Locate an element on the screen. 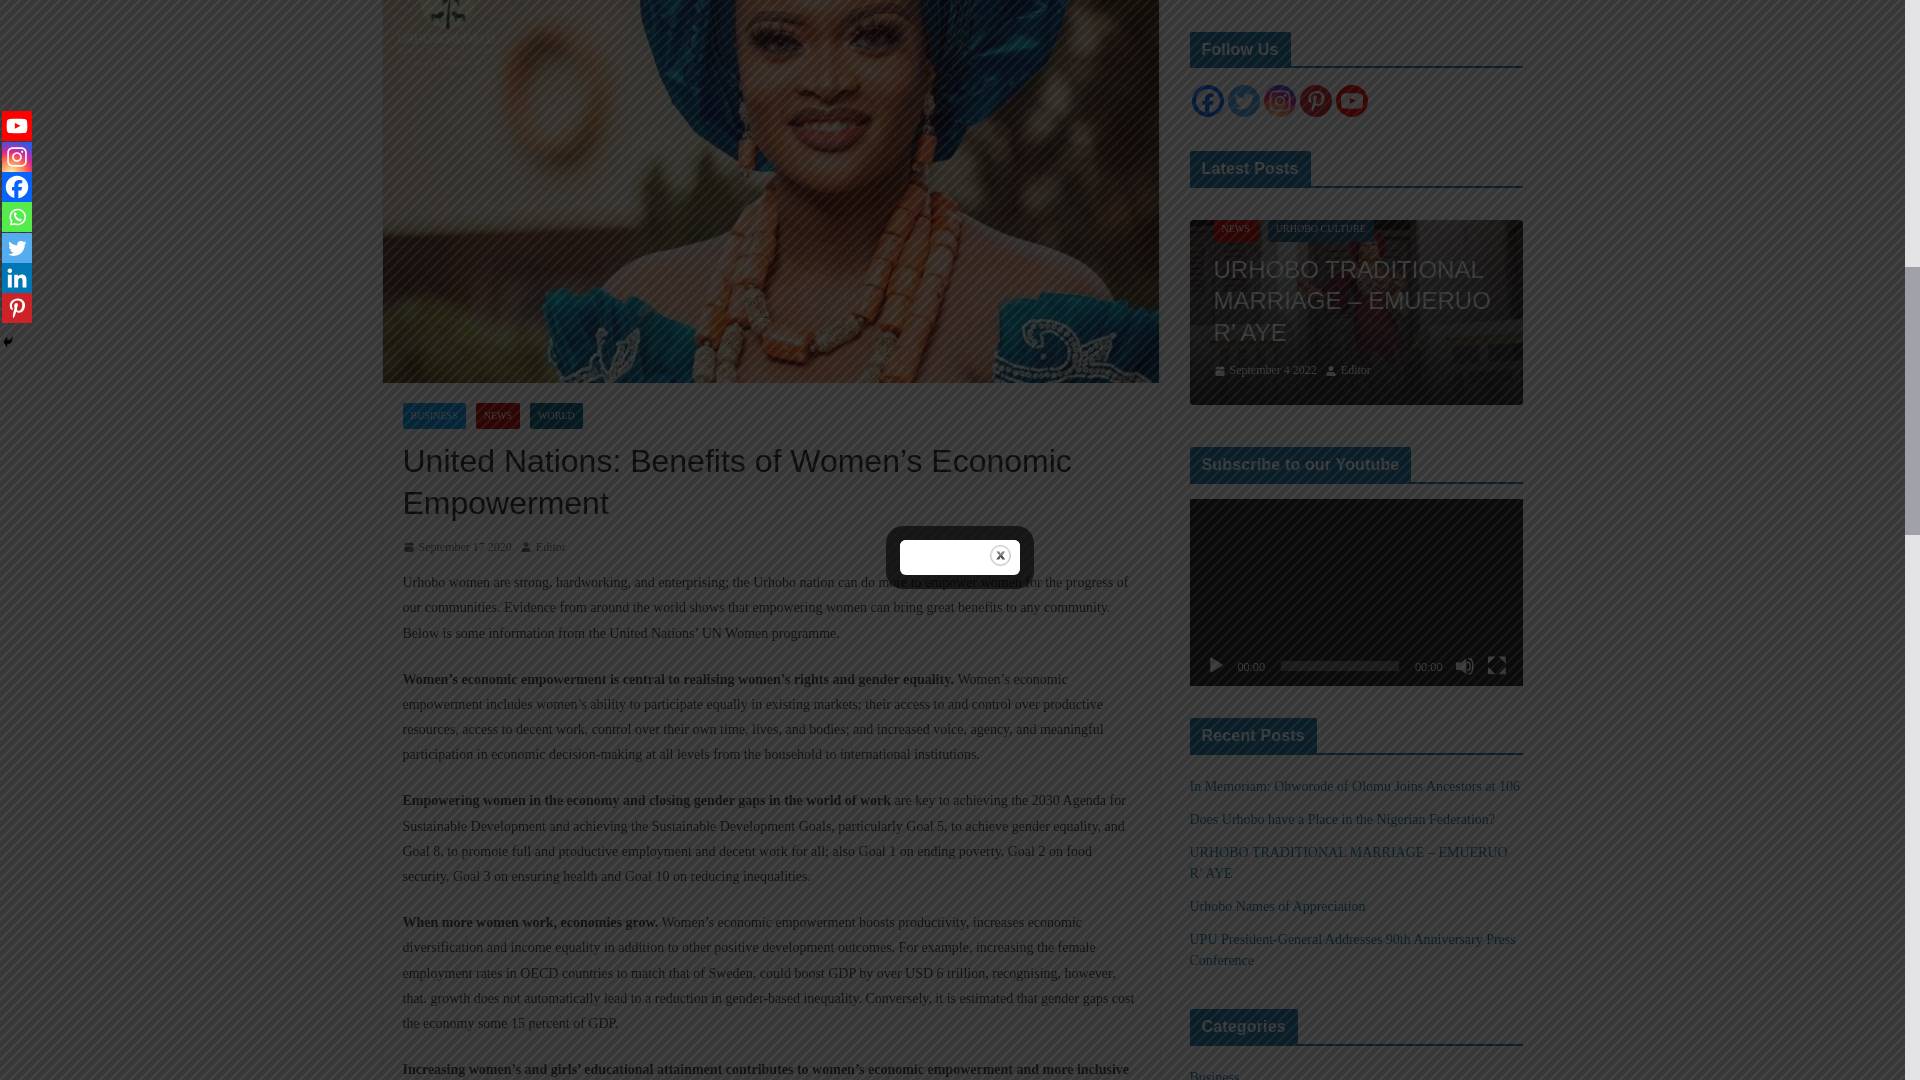  Editor is located at coordinates (550, 548).